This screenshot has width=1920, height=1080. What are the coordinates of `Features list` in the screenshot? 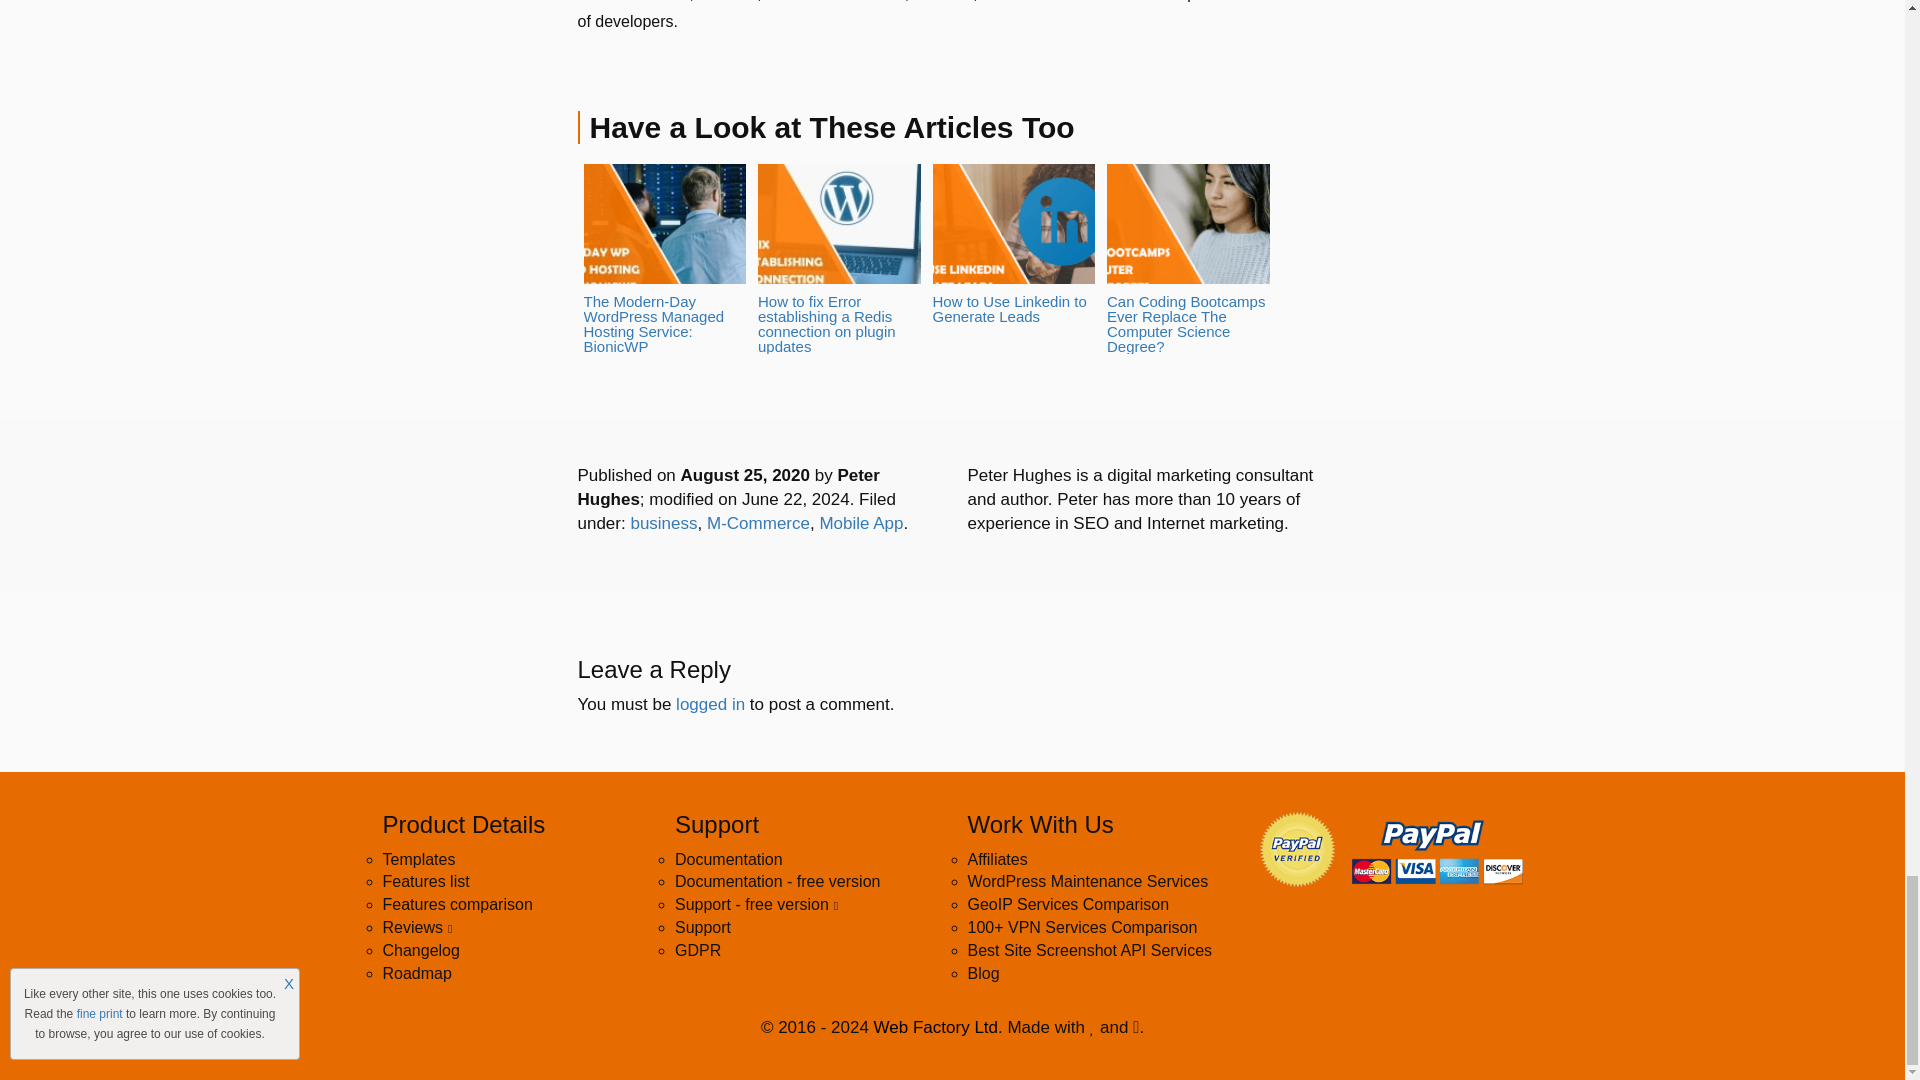 It's located at (425, 880).